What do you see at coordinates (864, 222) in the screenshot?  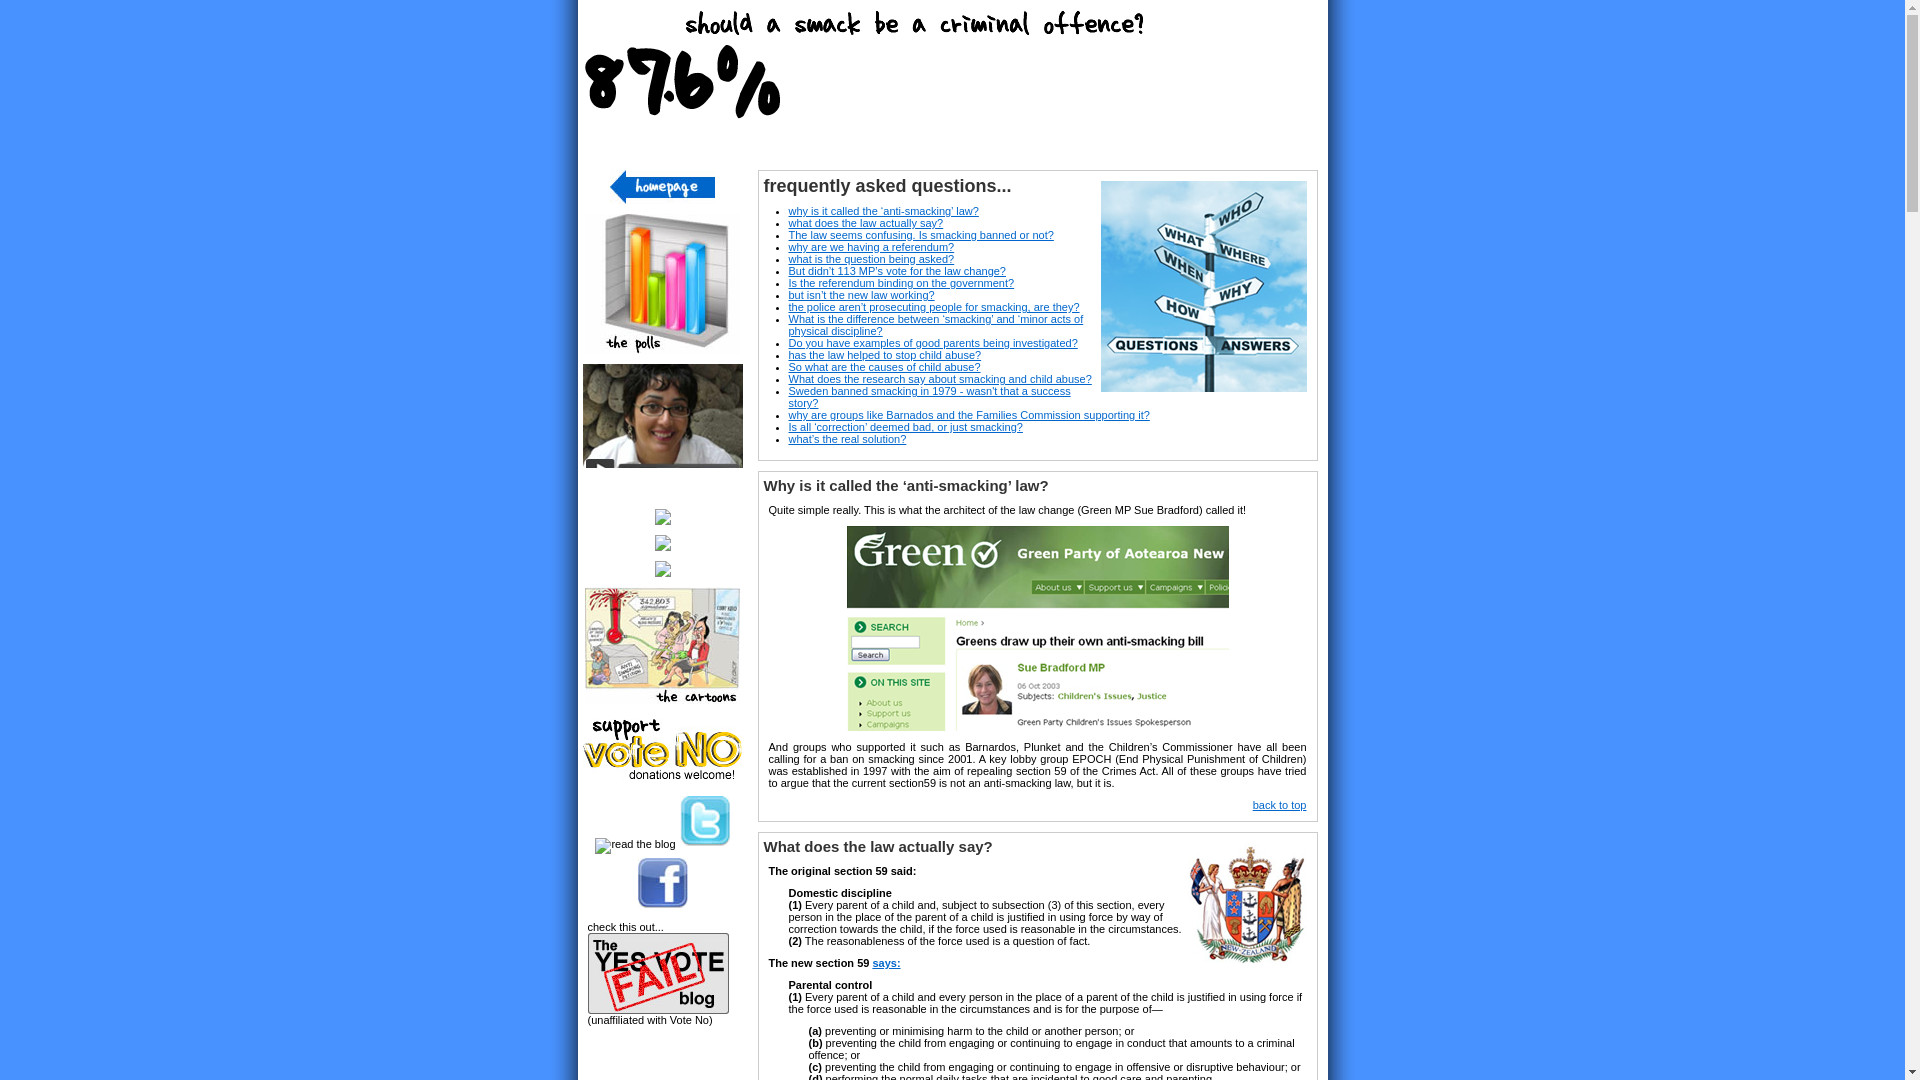 I see `what does the law actually say?` at bounding box center [864, 222].